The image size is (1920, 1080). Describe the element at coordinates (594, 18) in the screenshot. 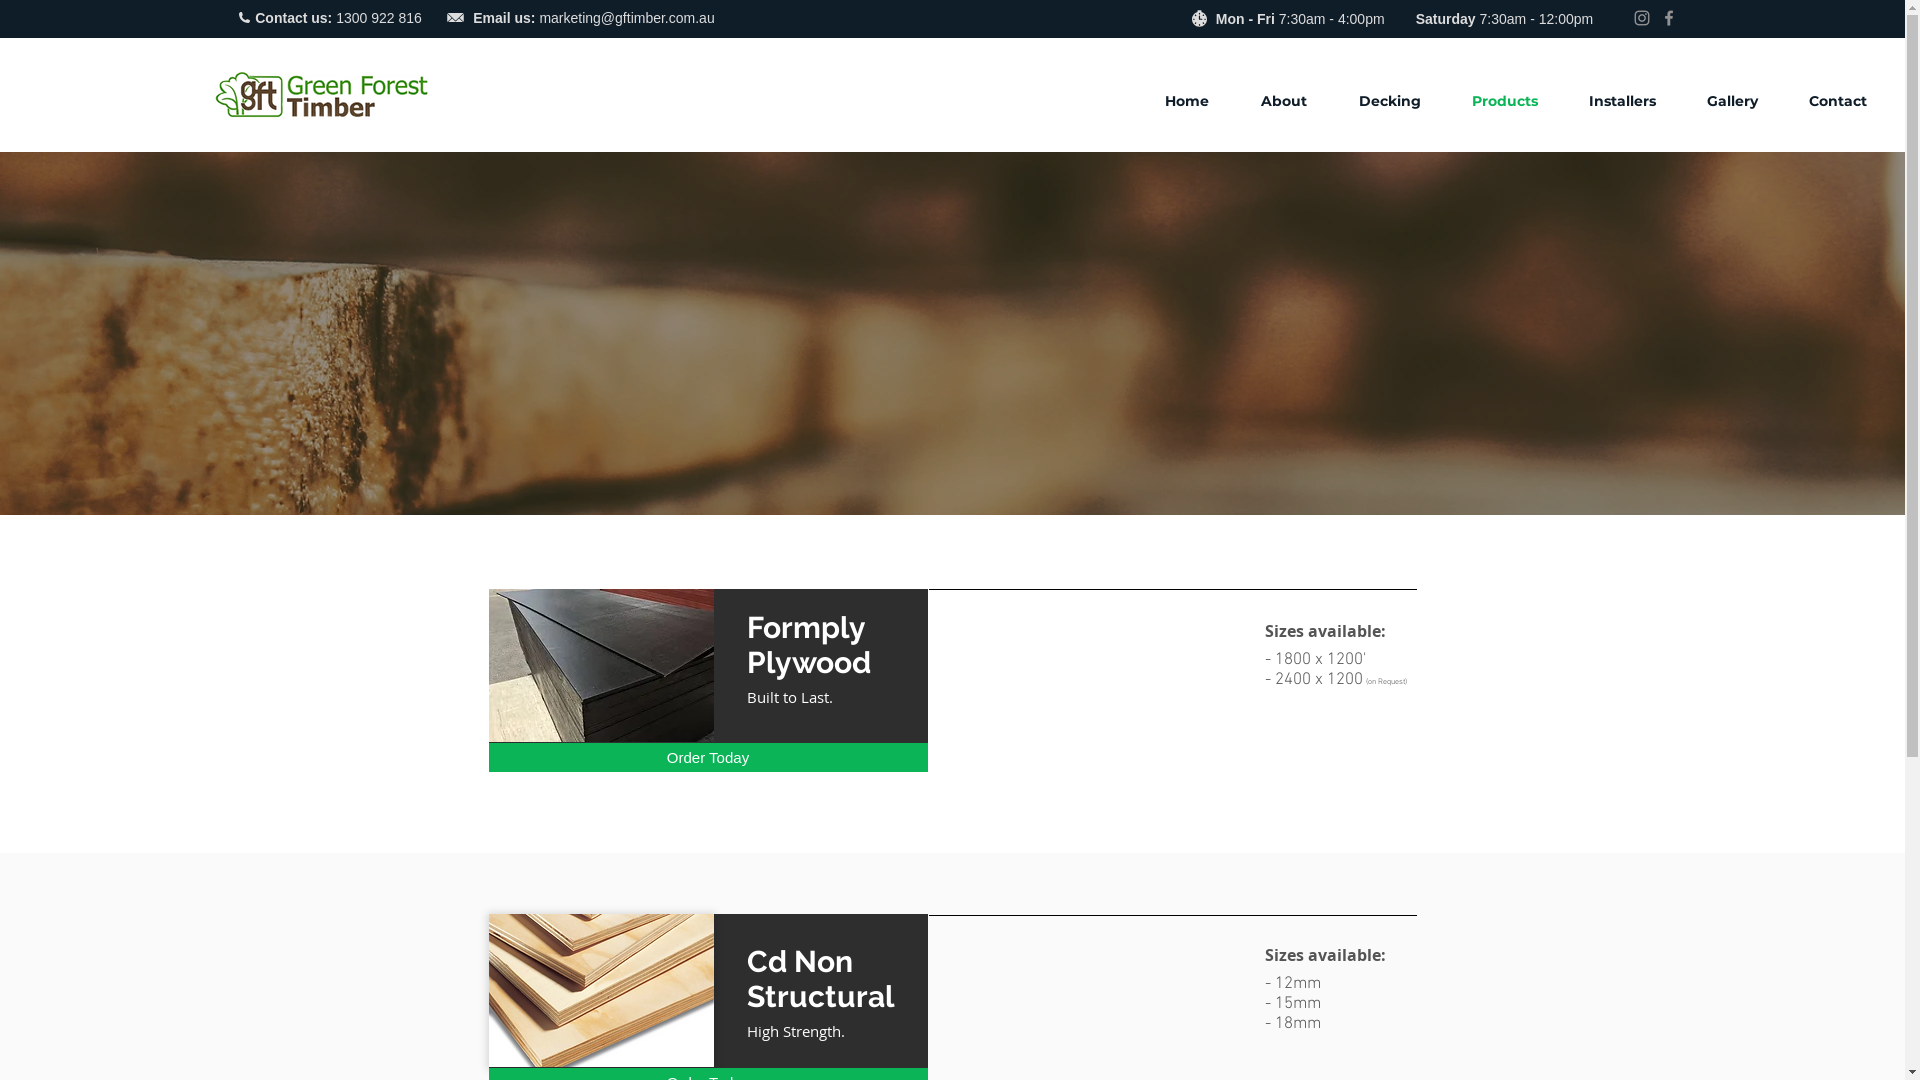

I see `Email us: marketing@gftimber.com.au` at that location.